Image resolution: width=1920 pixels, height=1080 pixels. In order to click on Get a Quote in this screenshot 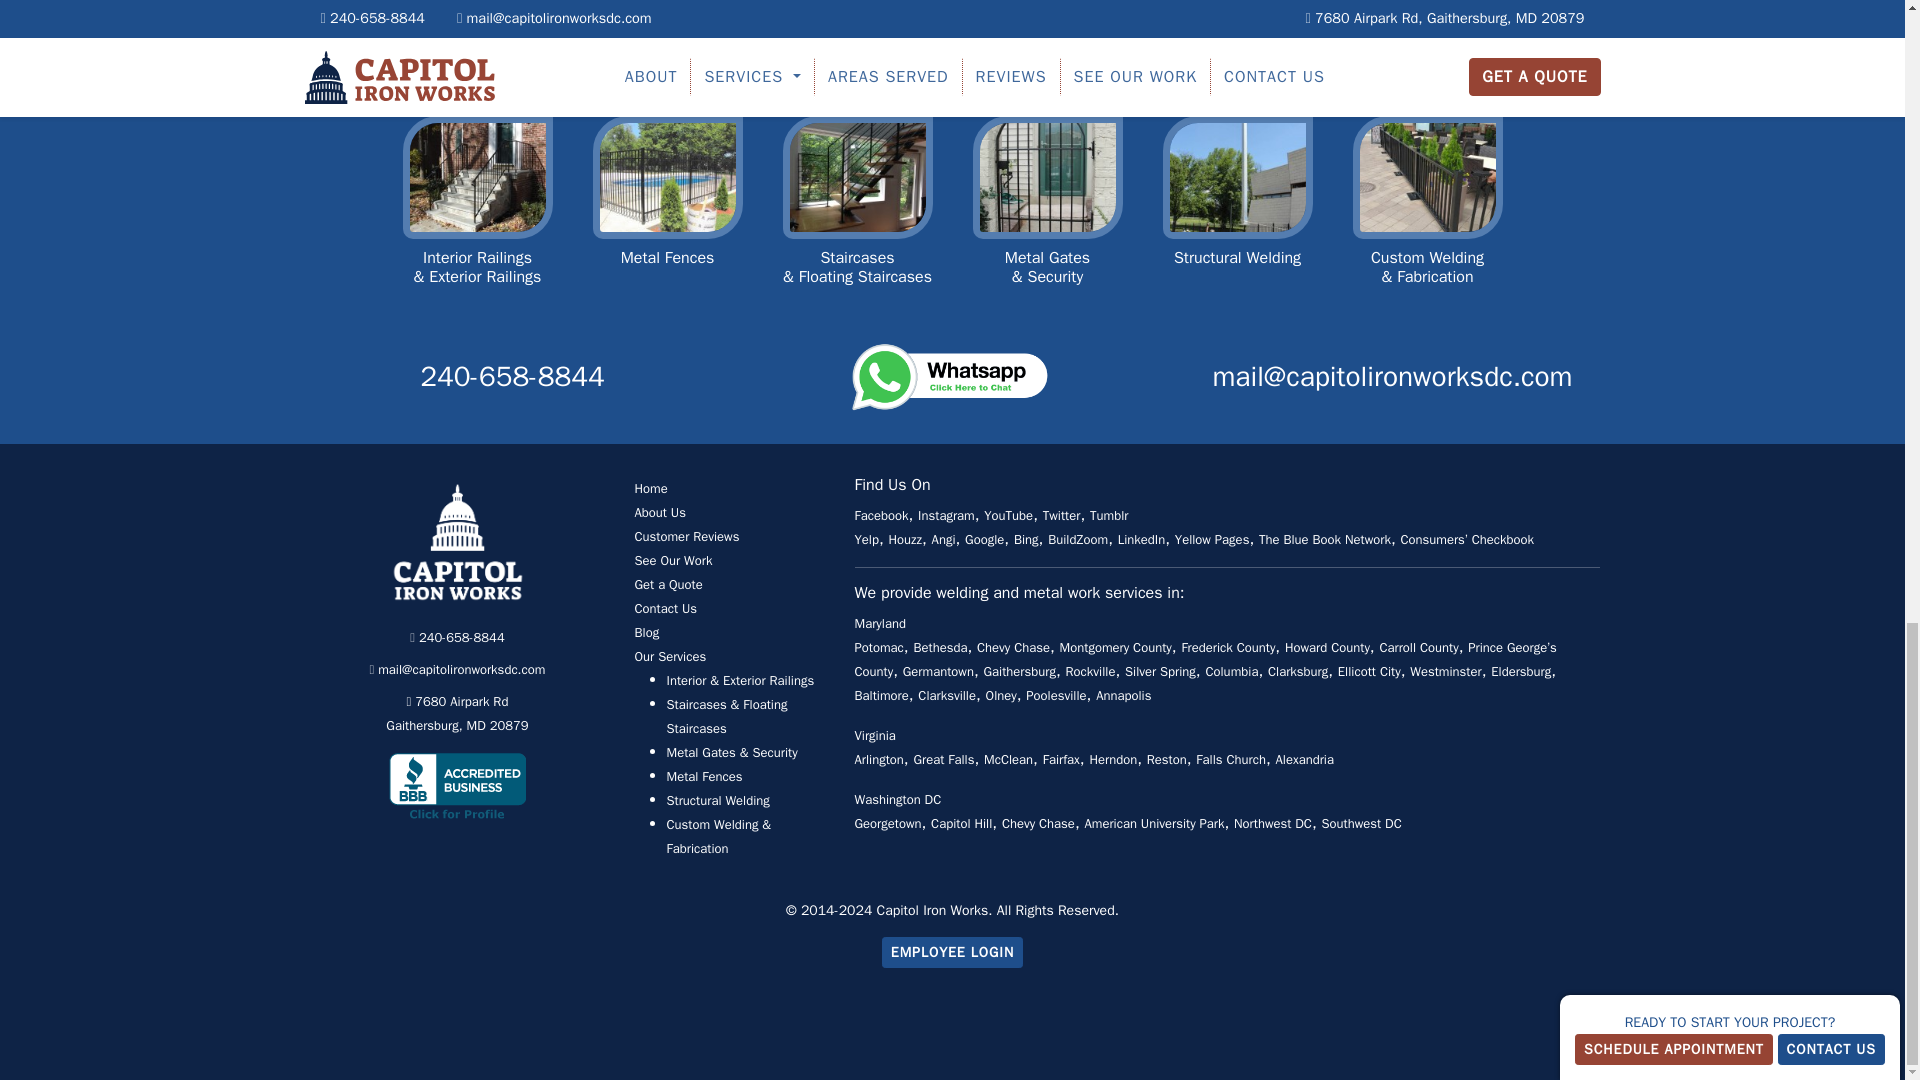, I will do `click(668, 584)`.